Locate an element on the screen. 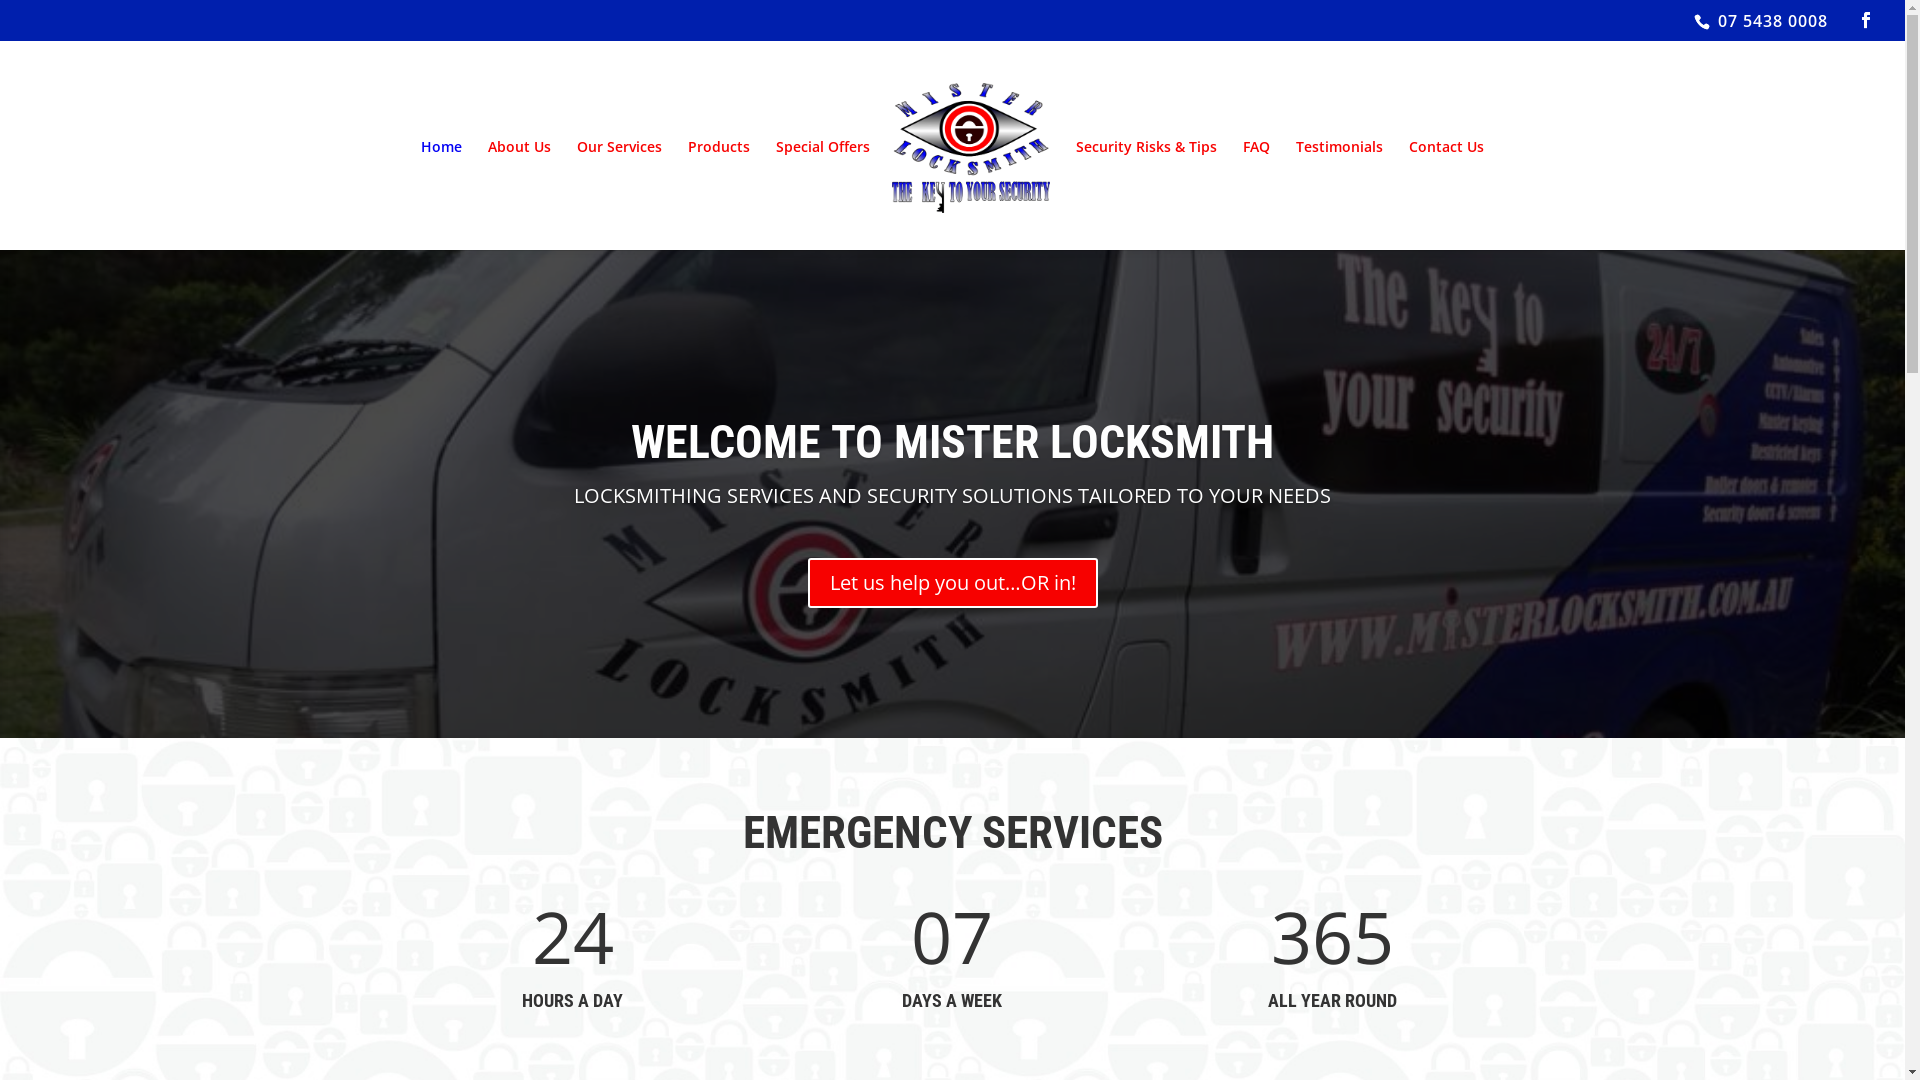  Special Offers is located at coordinates (823, 152).